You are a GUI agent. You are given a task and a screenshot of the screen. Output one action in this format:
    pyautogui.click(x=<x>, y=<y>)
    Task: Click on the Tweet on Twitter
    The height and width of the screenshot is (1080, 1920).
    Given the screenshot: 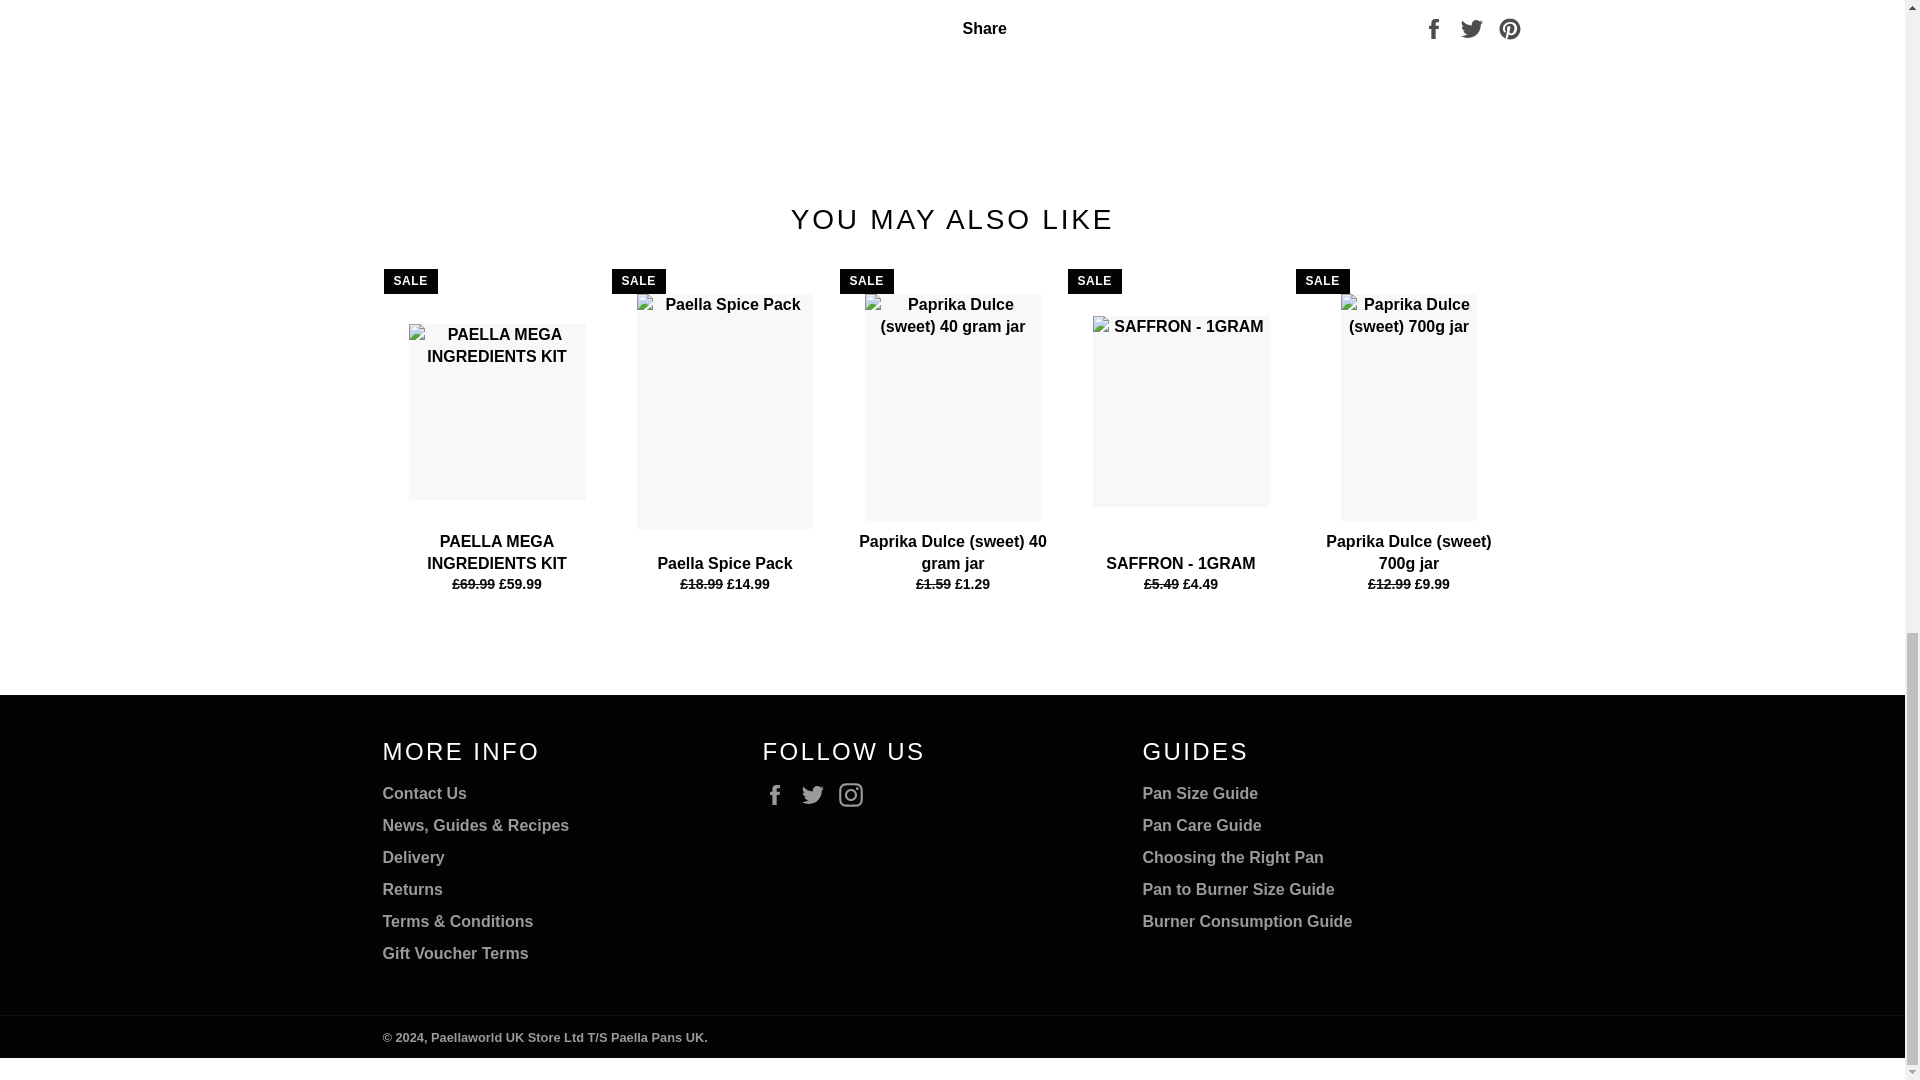 What is the action you would take?
    pyautogui.click(x=1474, y=27)
    